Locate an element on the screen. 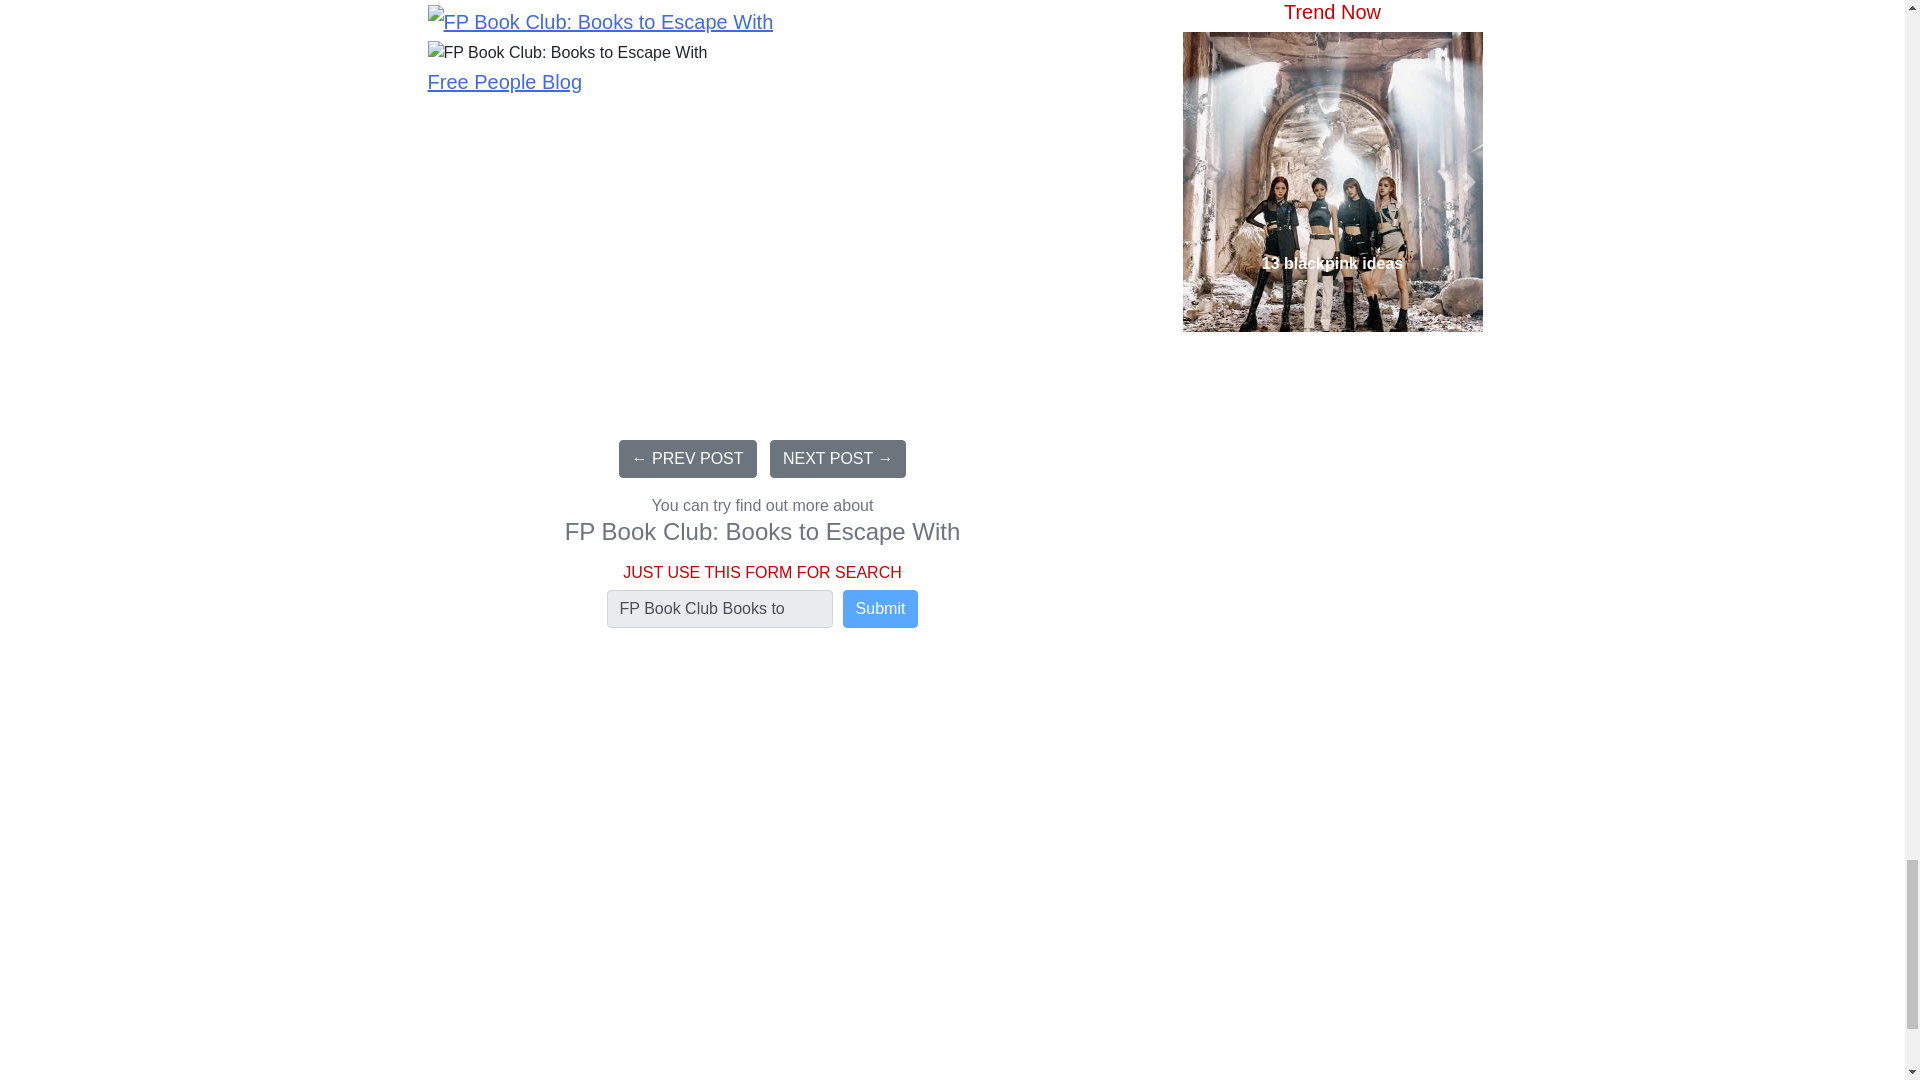  FP Book Club: Books to Escape With is located at coordinates (600, 22).